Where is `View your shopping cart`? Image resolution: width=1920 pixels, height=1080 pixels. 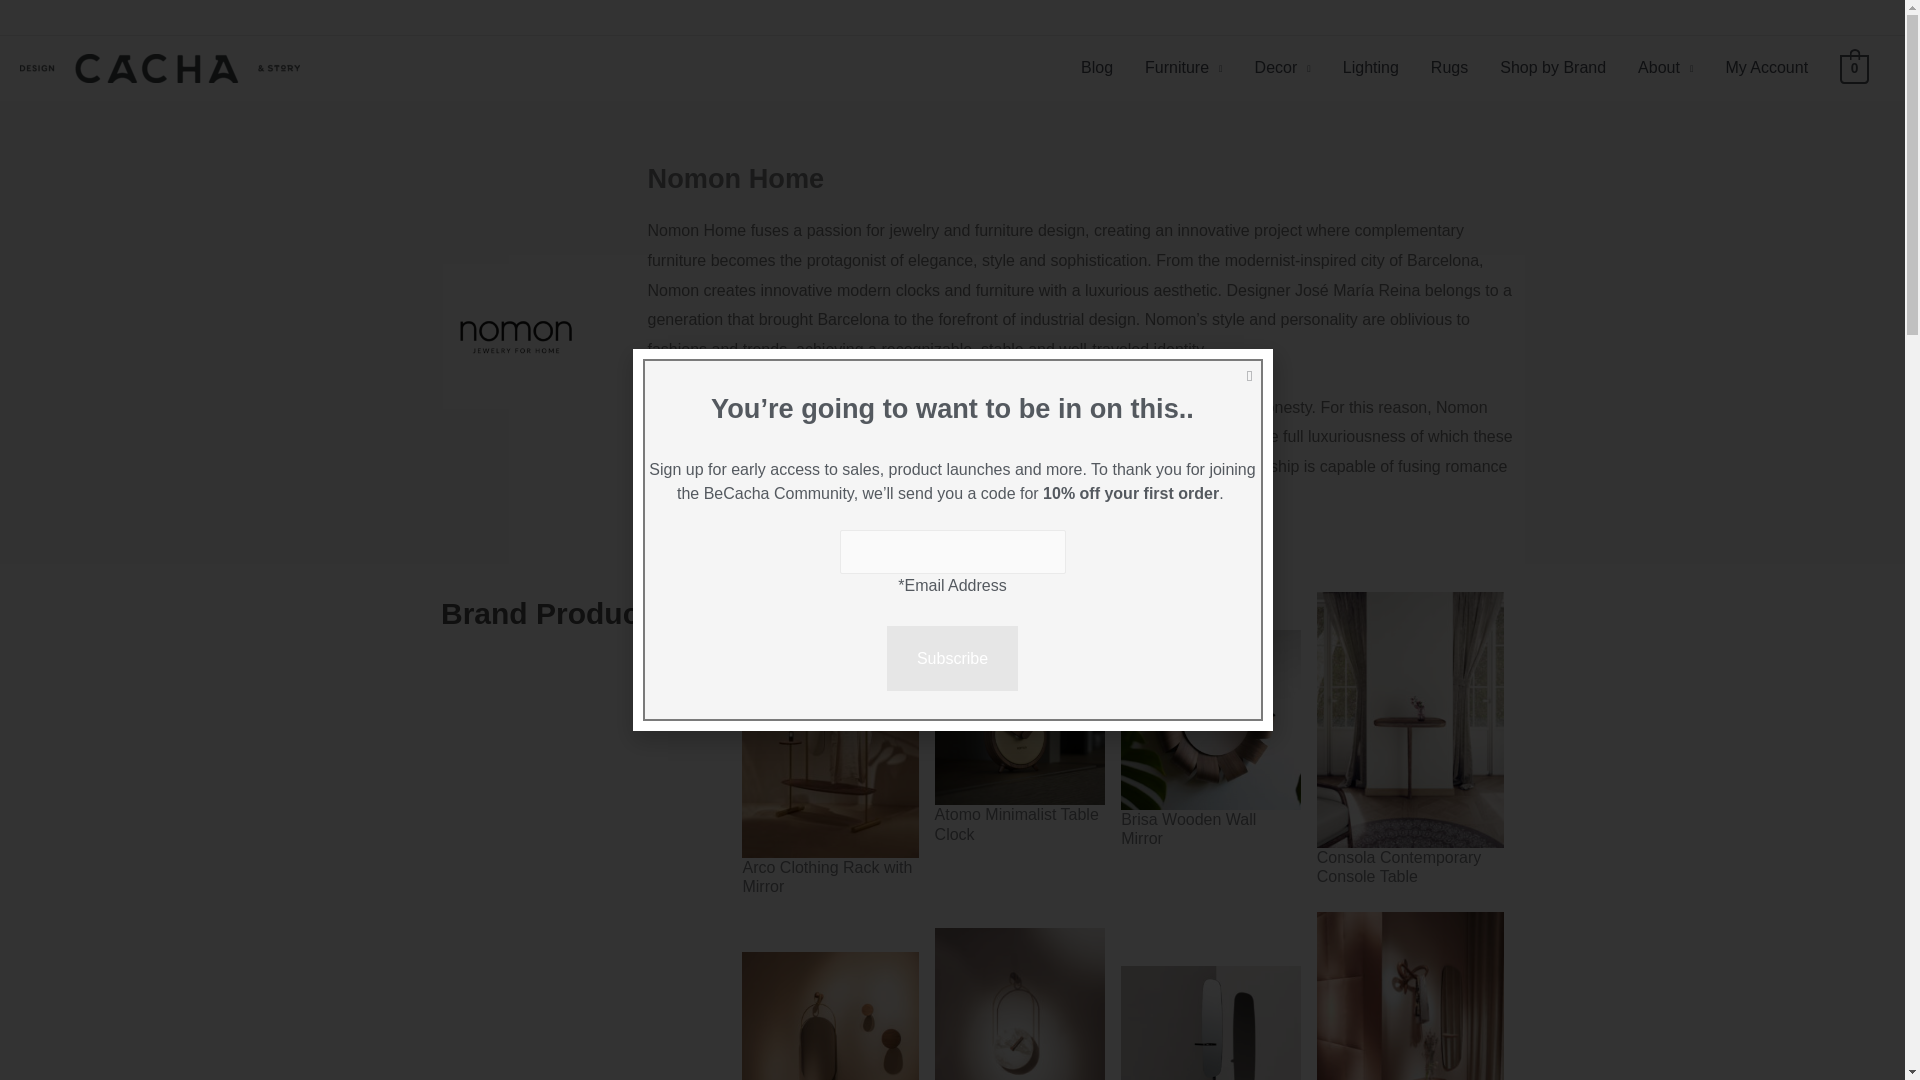
View your shopping cart is located at coordinates (1854, 68).